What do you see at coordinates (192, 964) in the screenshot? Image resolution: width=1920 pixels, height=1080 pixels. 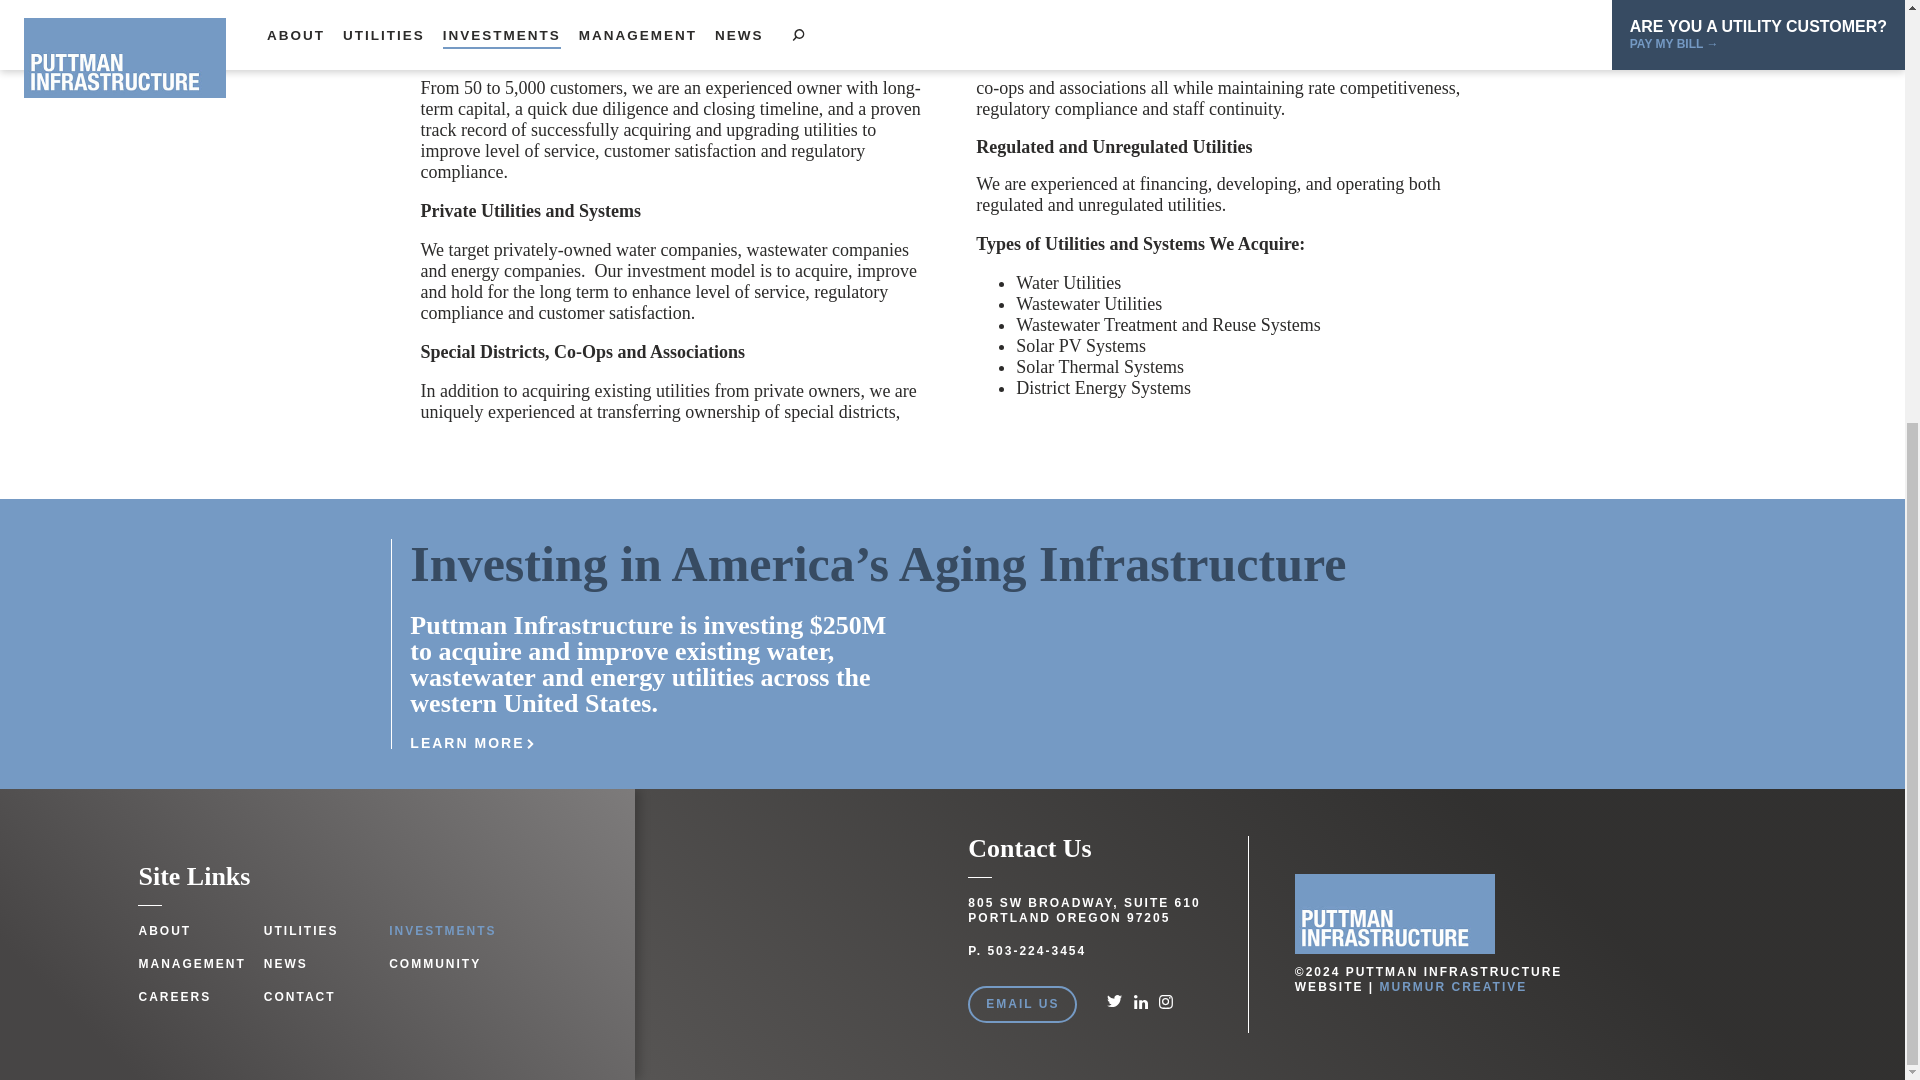 I see `MANAGEMENT` at bounding box center [192, 964].